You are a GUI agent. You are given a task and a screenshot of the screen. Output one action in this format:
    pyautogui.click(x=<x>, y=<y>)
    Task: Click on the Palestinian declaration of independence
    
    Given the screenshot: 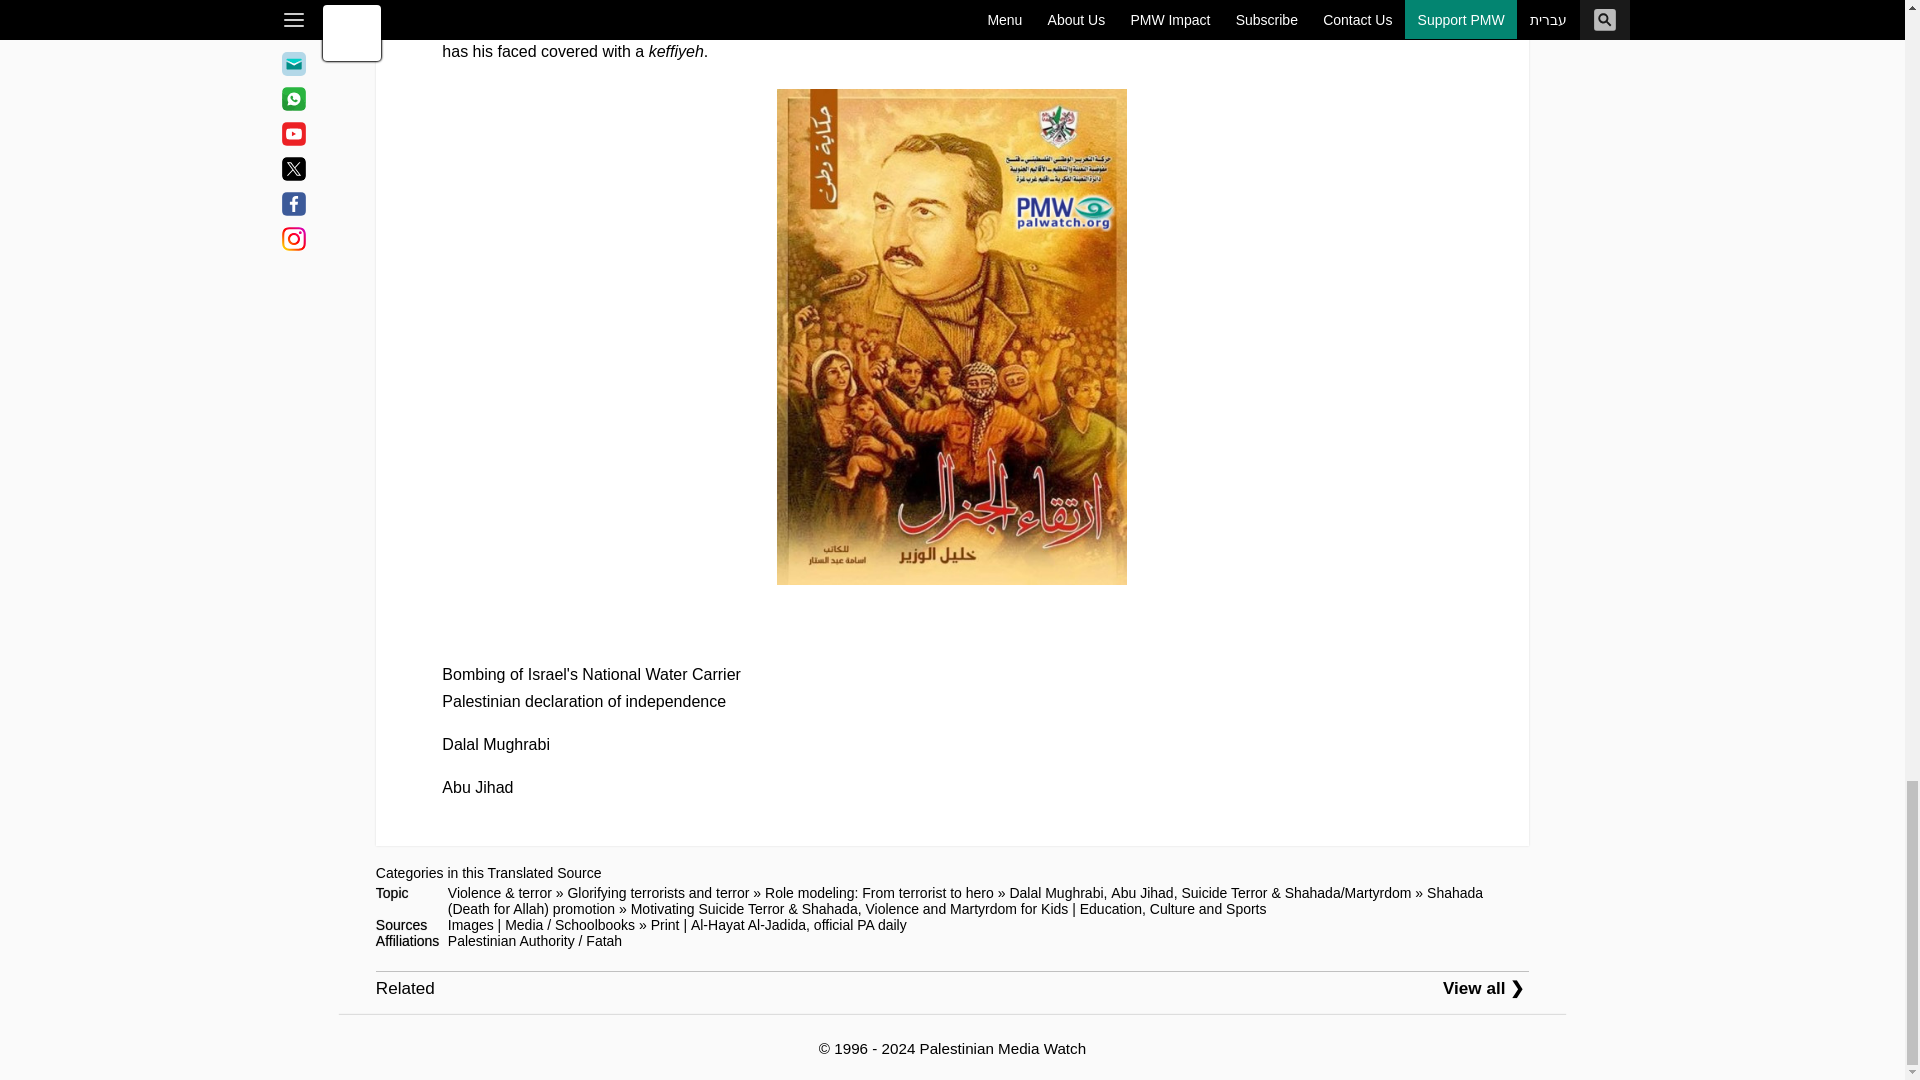 What is the action you would take?
    pyautogui.click(x=583, y=701)
    